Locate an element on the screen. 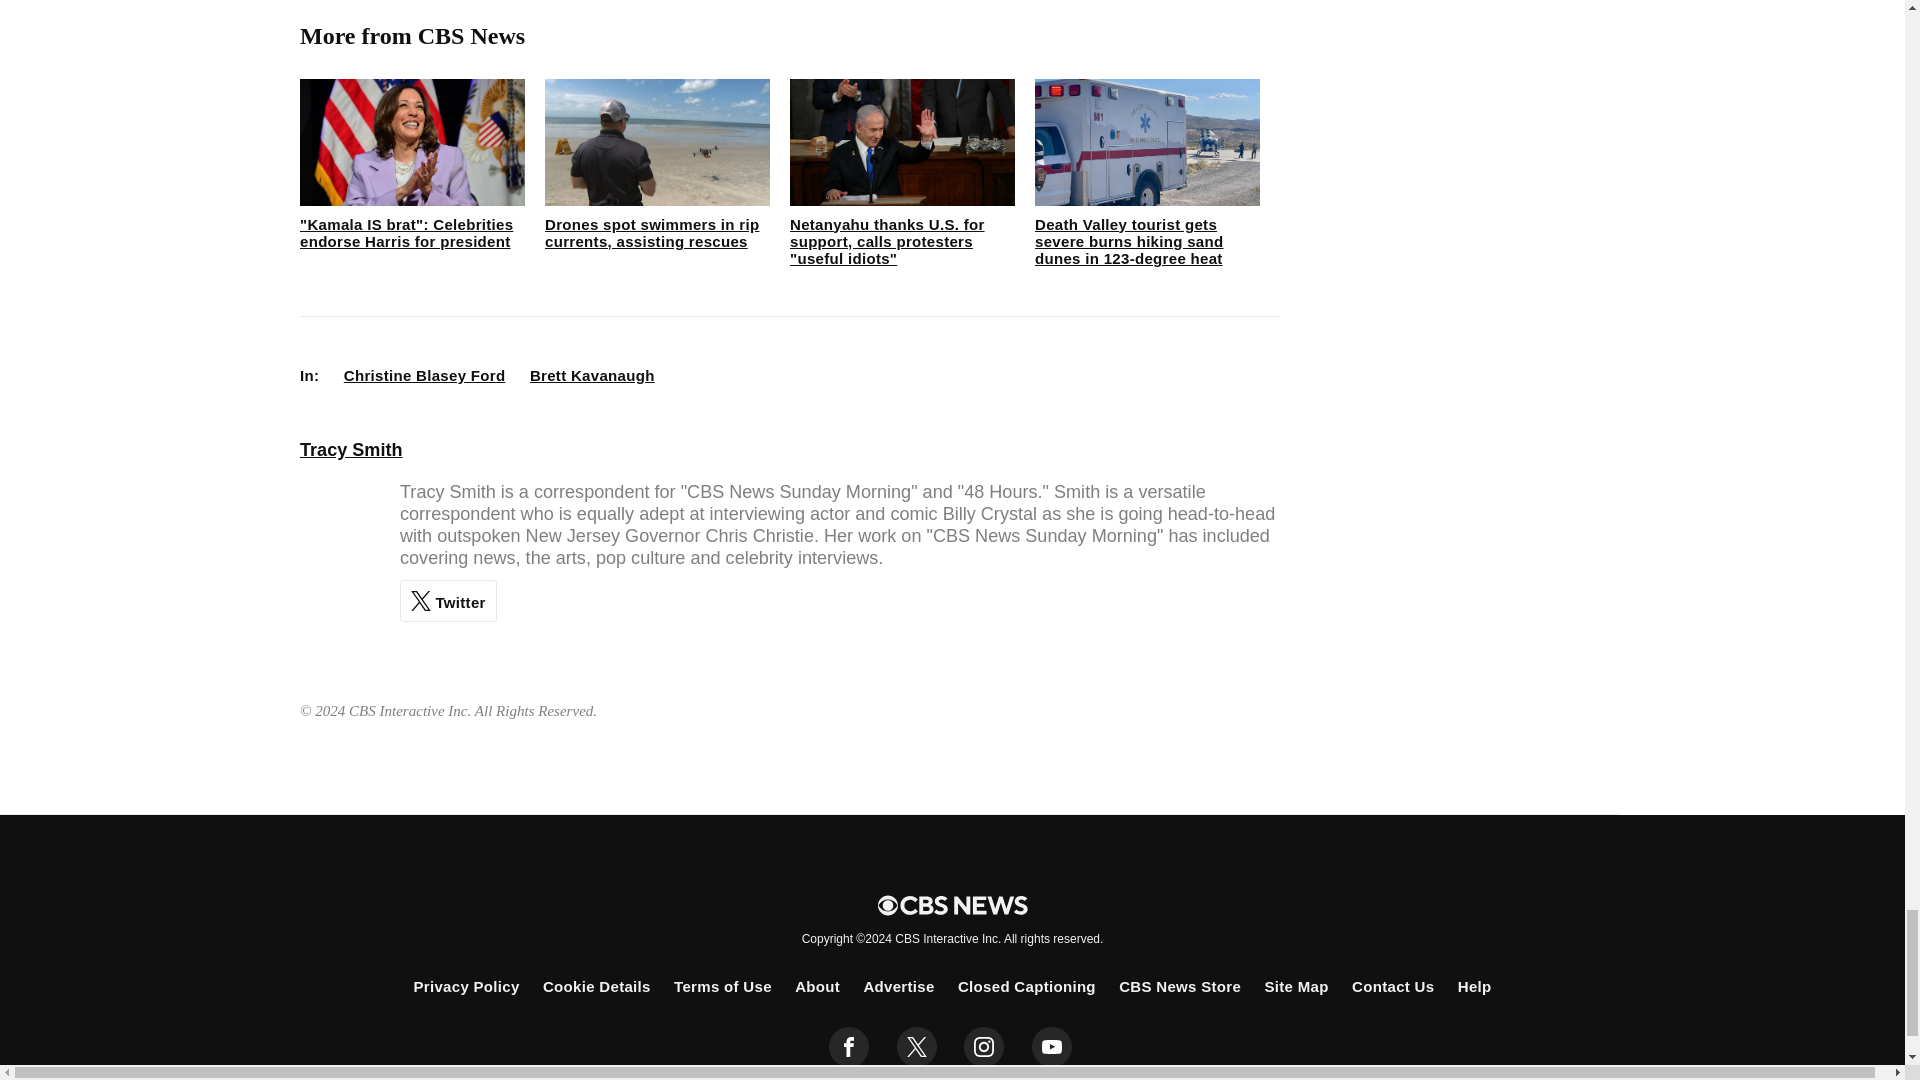  twitter is located at coordinates (916, 1047).